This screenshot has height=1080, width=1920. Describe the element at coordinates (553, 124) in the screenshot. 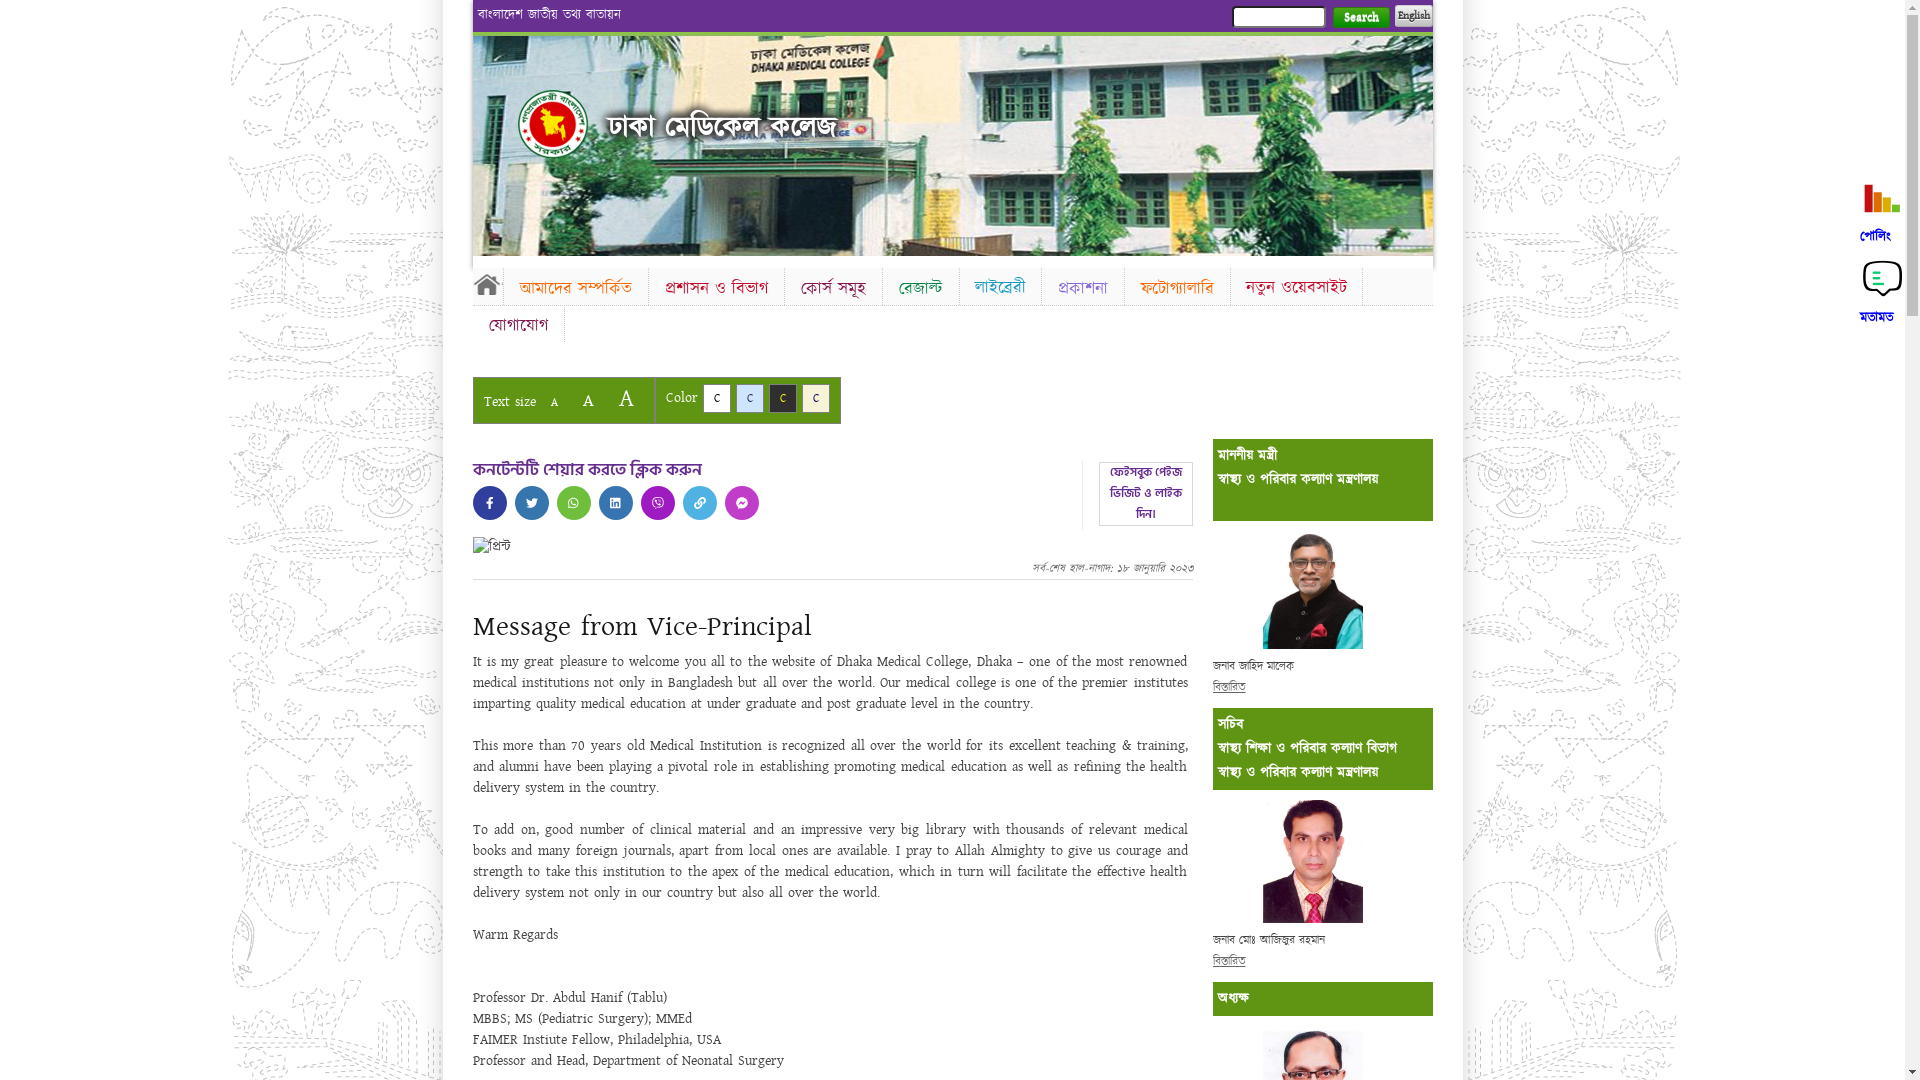

I see `Home` at that location.